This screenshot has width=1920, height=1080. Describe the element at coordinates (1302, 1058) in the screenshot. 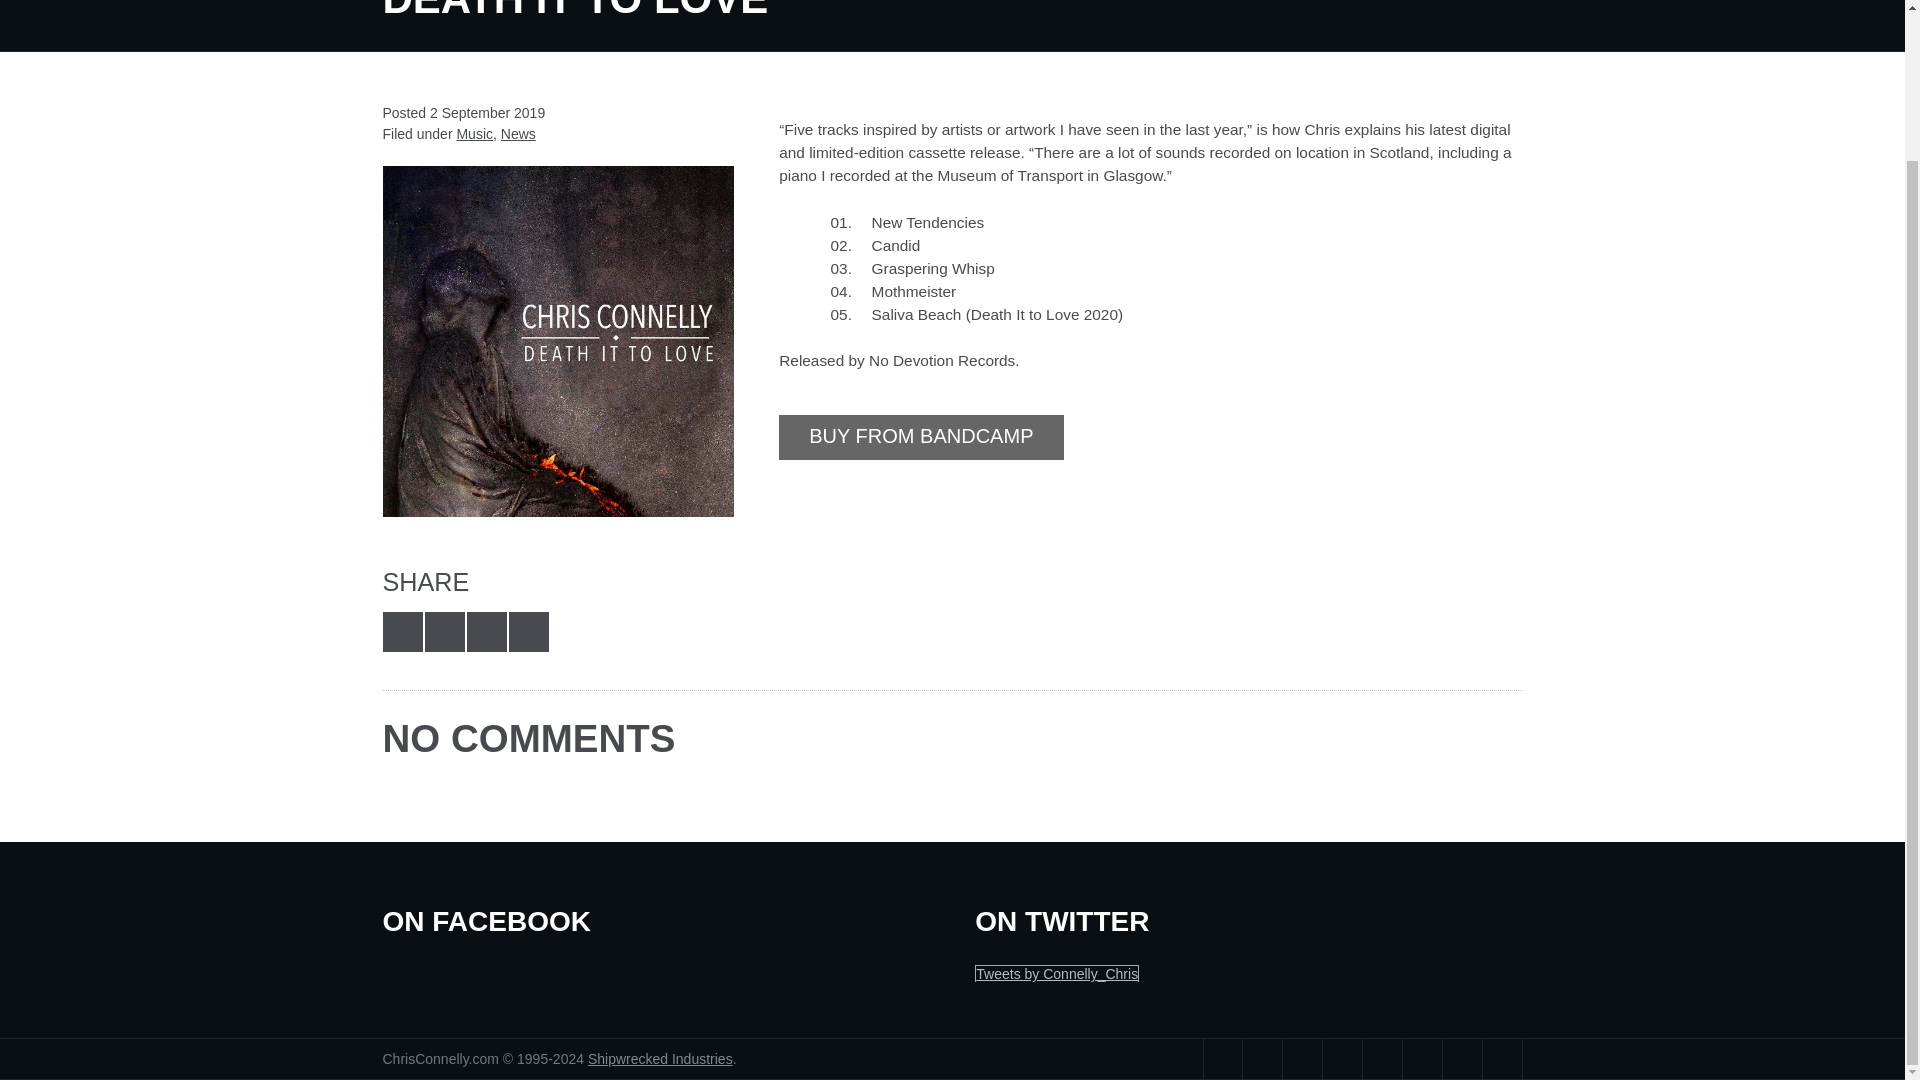

I see `Flickr` at that location.